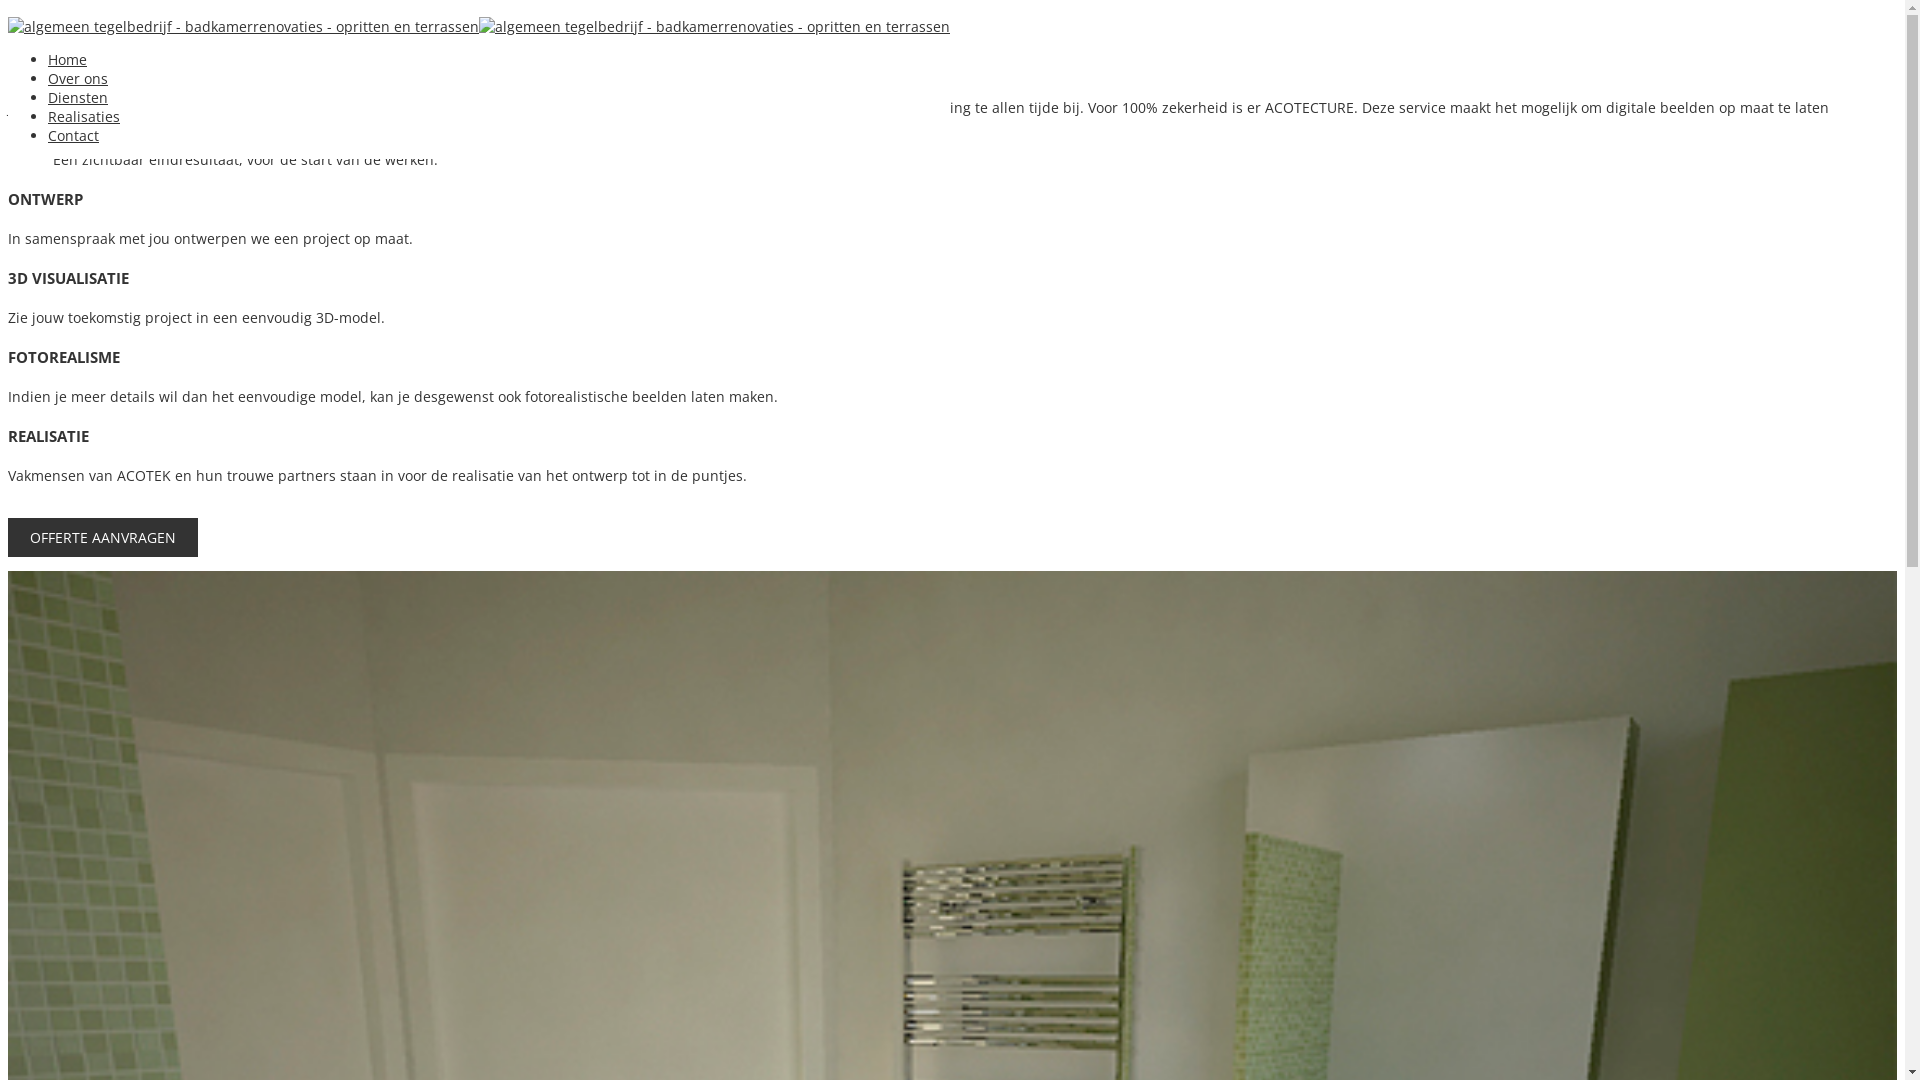 The height and width of the screenshot is (1080, 1920). What do you see at coordinates (78, 98) in the screenshot?
I see `Diensten` at bounding box center [78, 98].